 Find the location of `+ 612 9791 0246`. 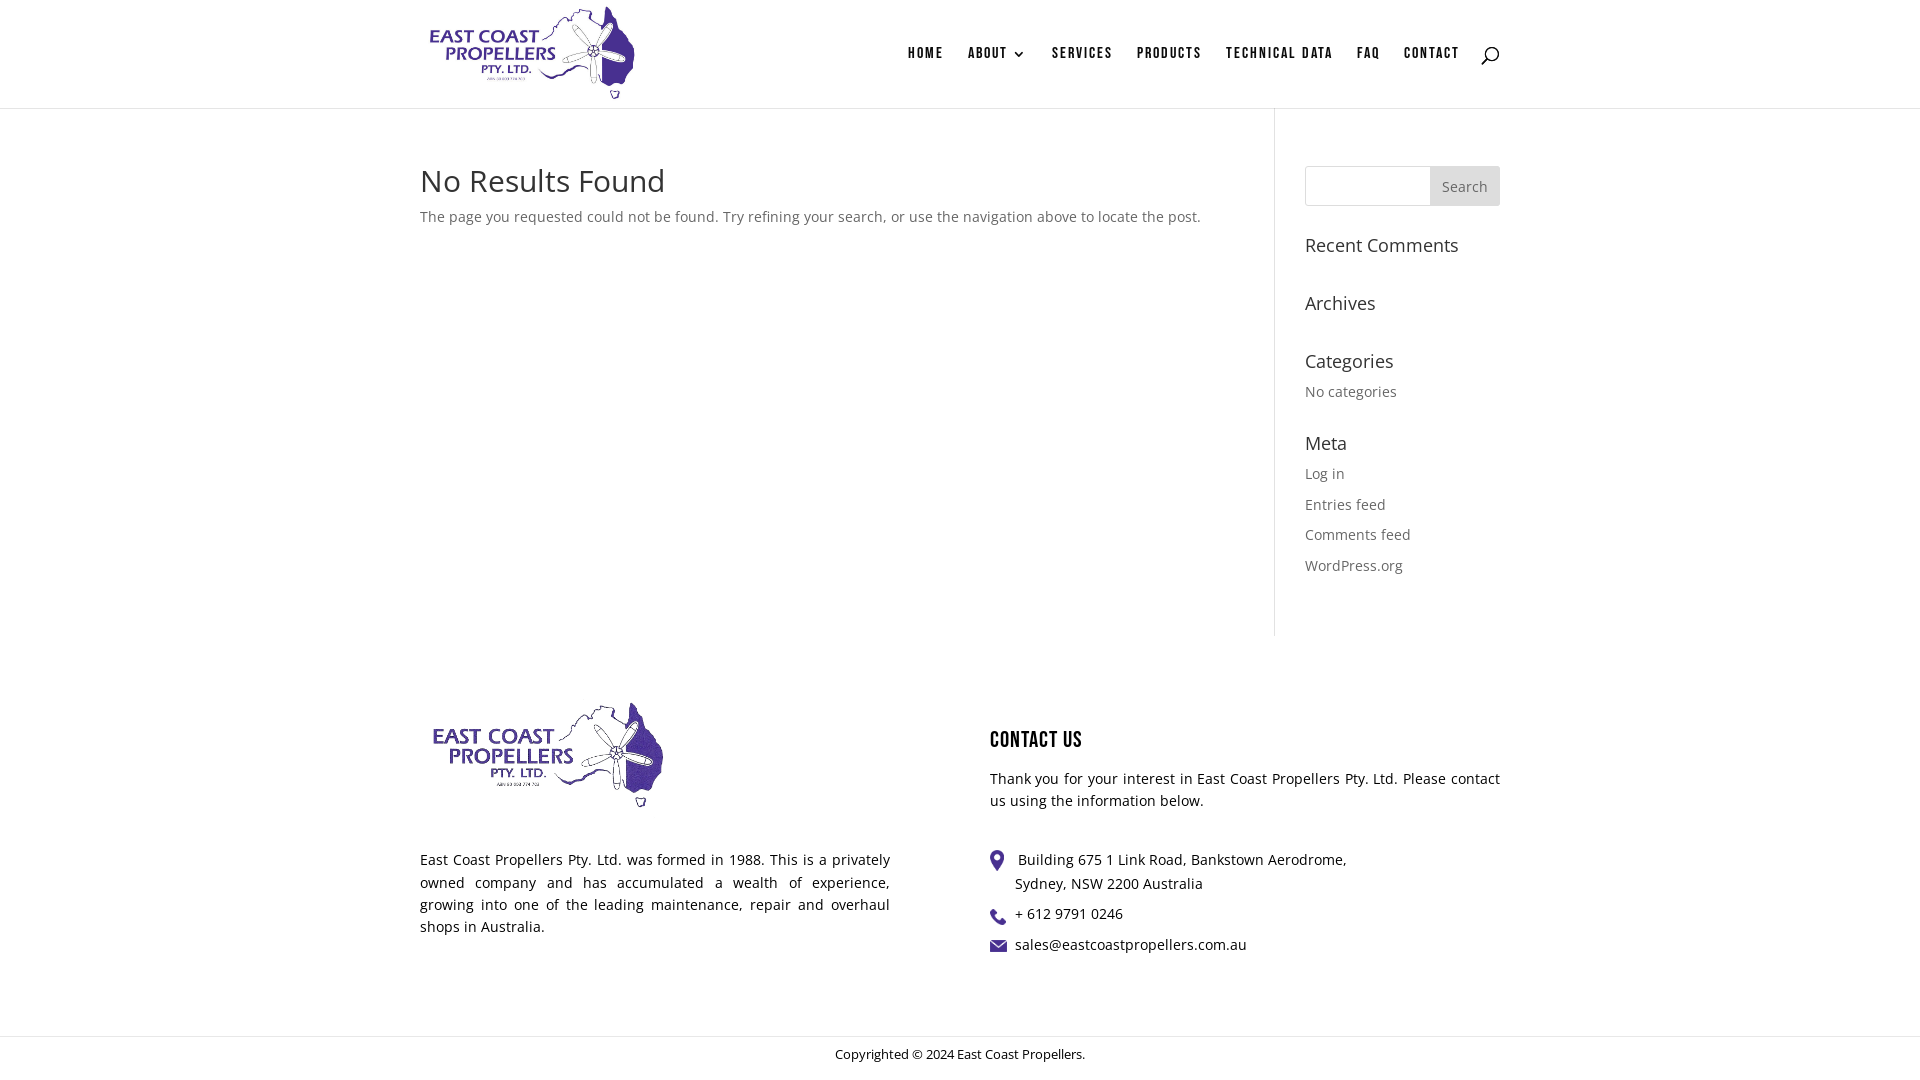

+ 612 9791 0246 is located at coordinates (1069, 914).